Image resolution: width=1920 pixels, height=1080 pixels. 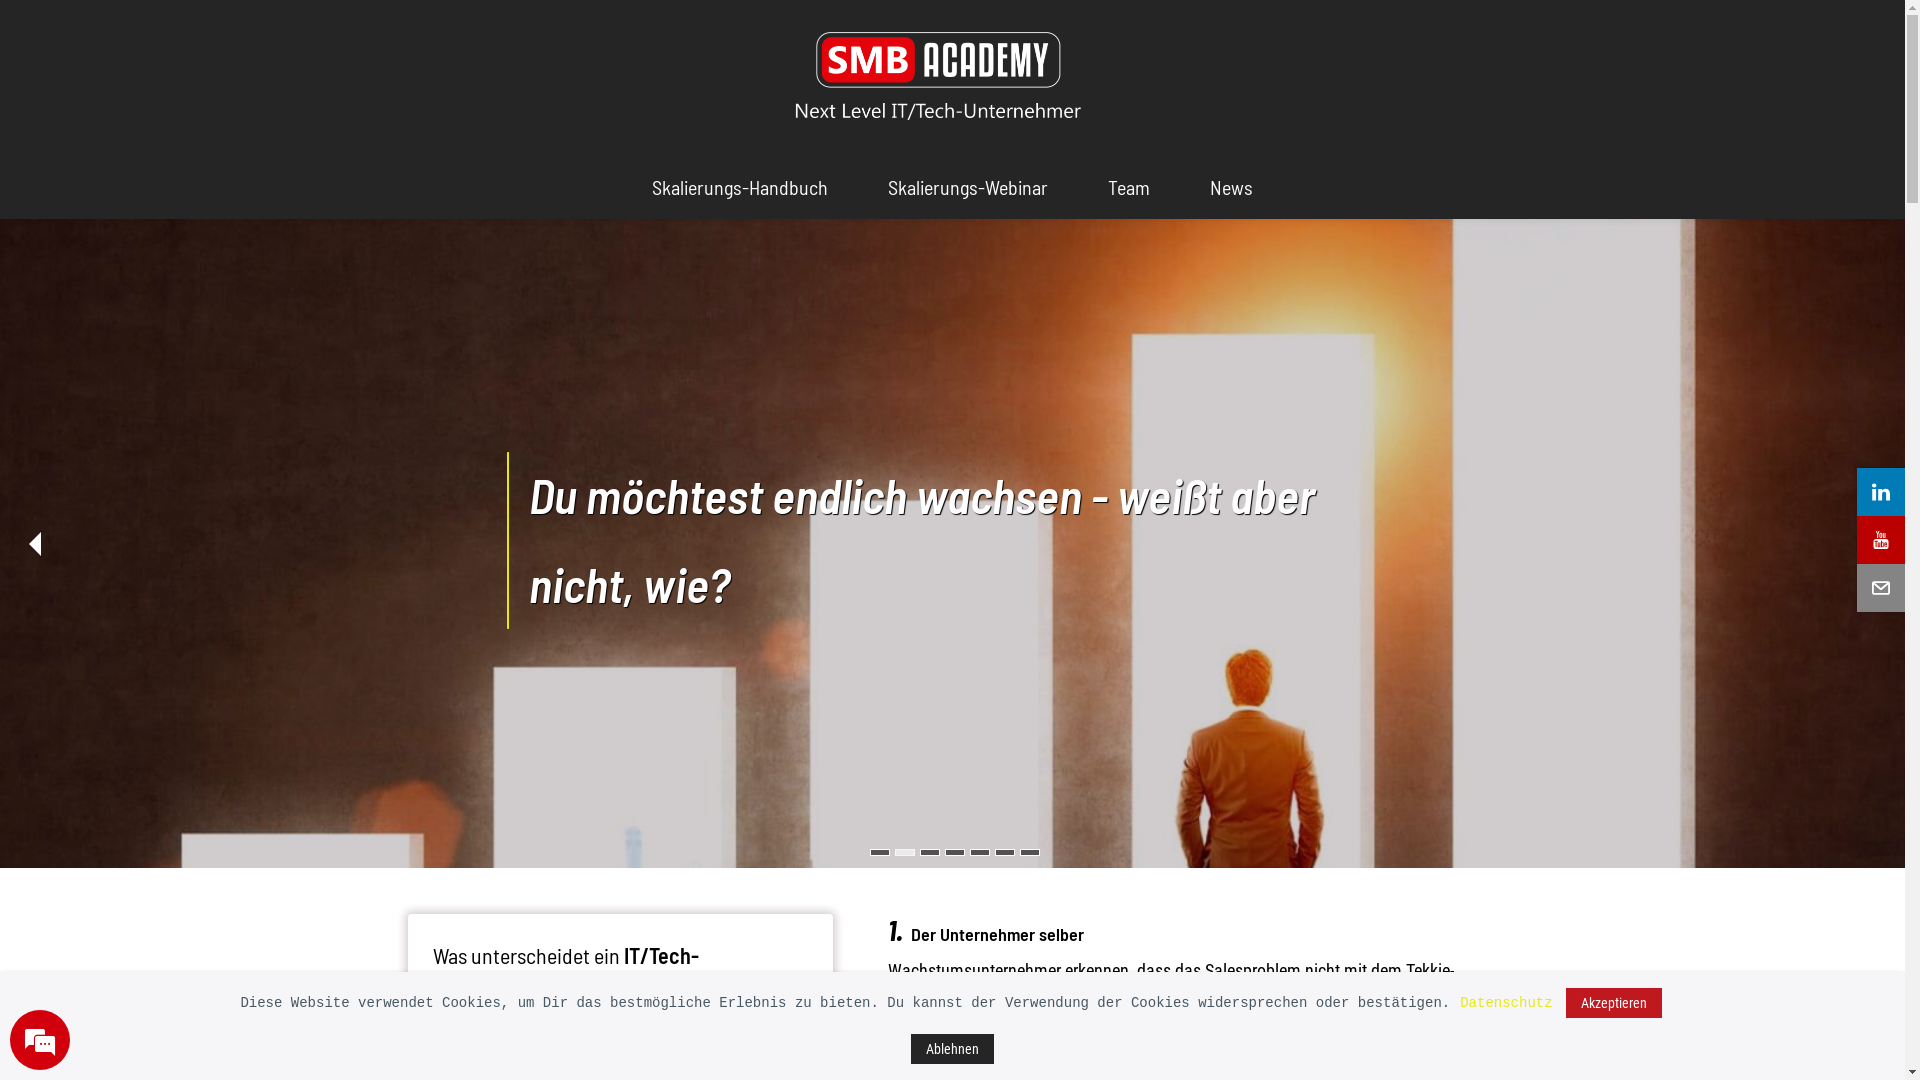 What do you see at coordinates (1232, 187) in the screenshot?
I see `News` at bounding box center [1232, 187].